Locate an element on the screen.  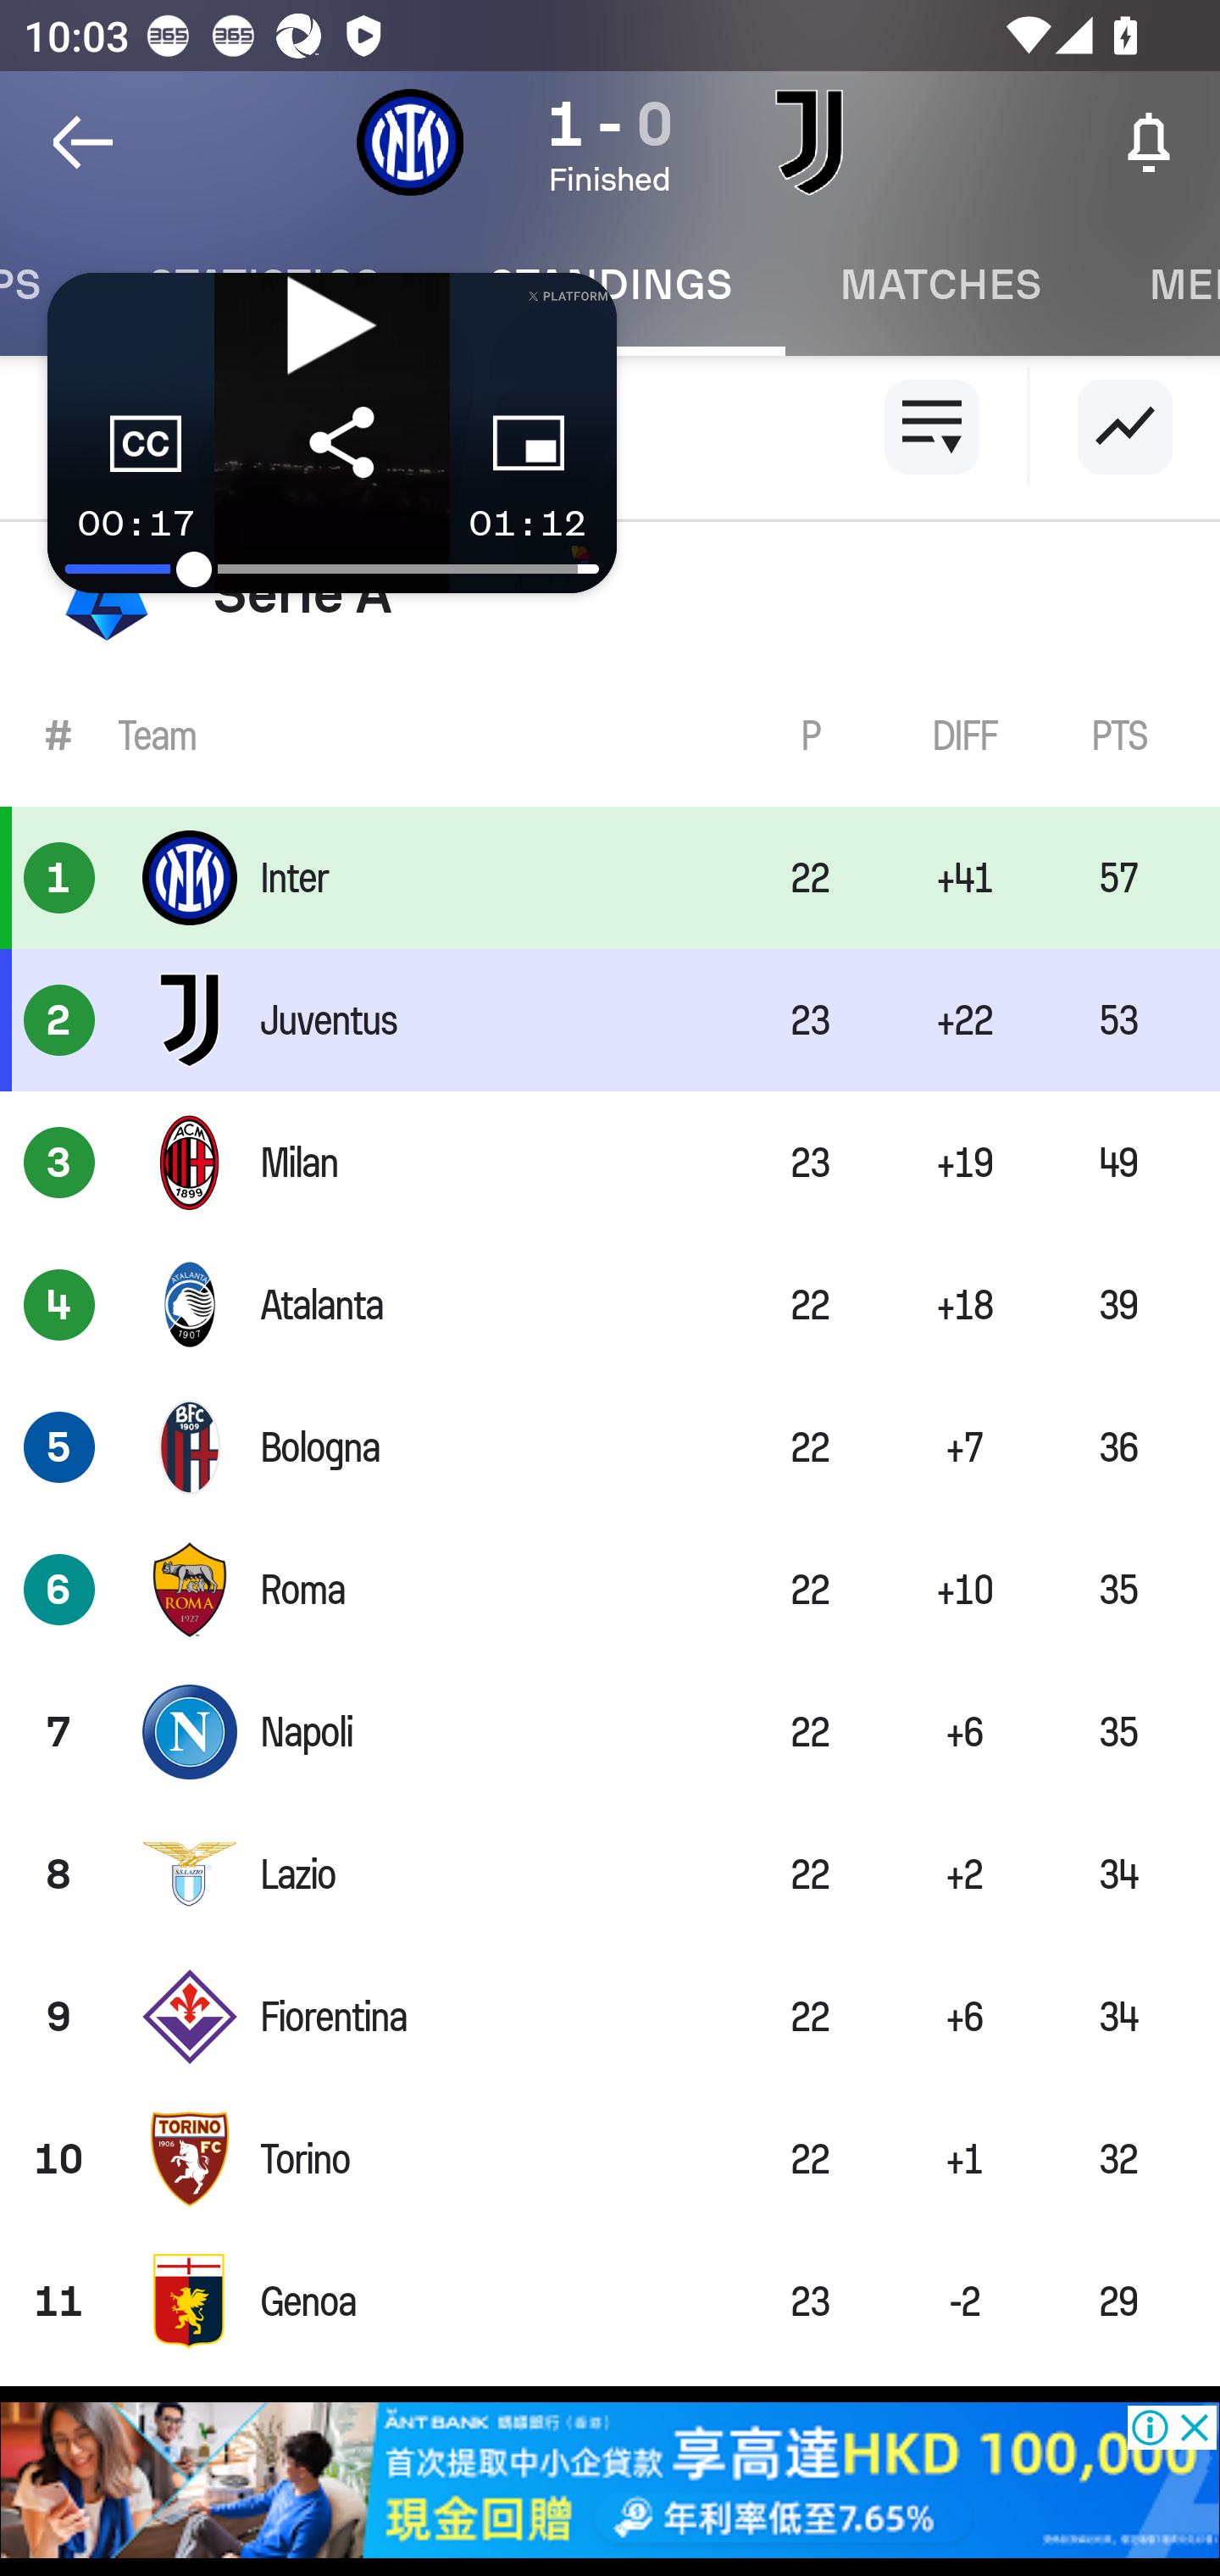
Matches MATCHES is located at coordinates (940, 285).